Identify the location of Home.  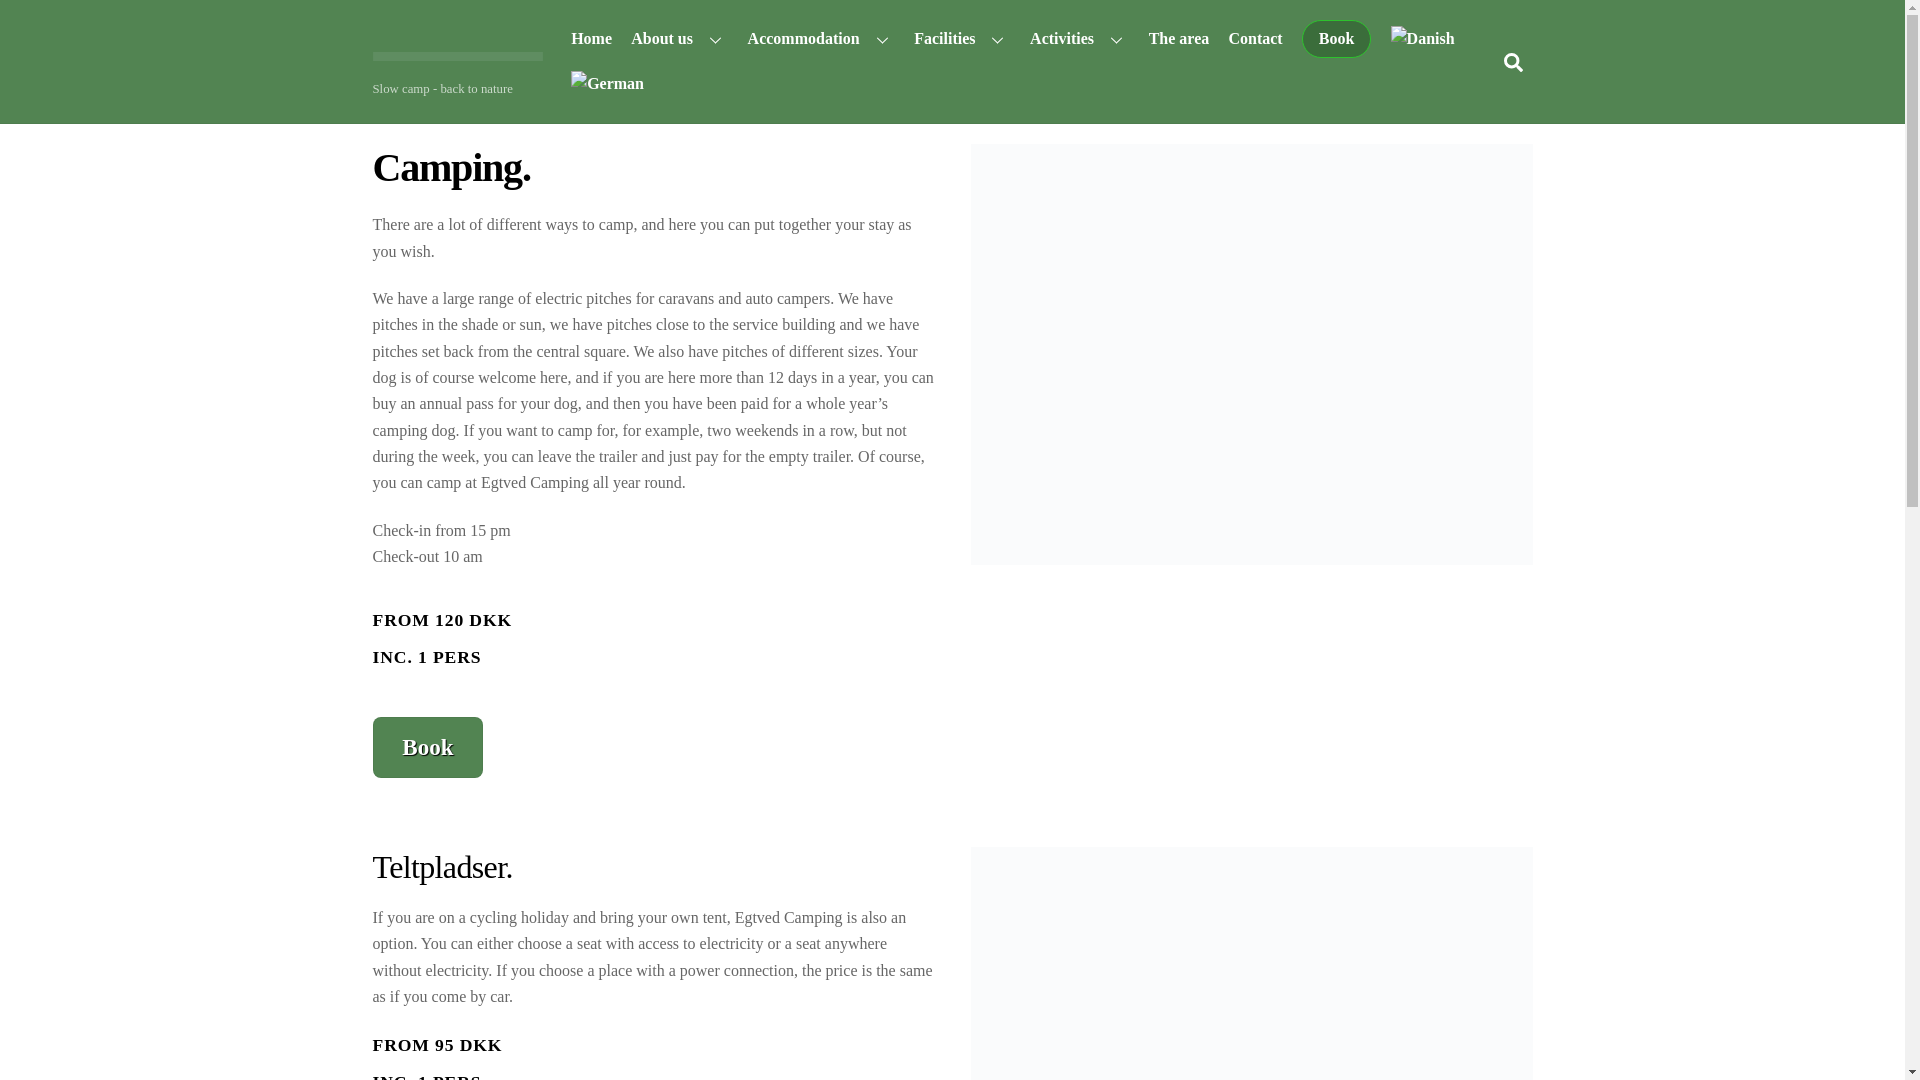
(592, 38).